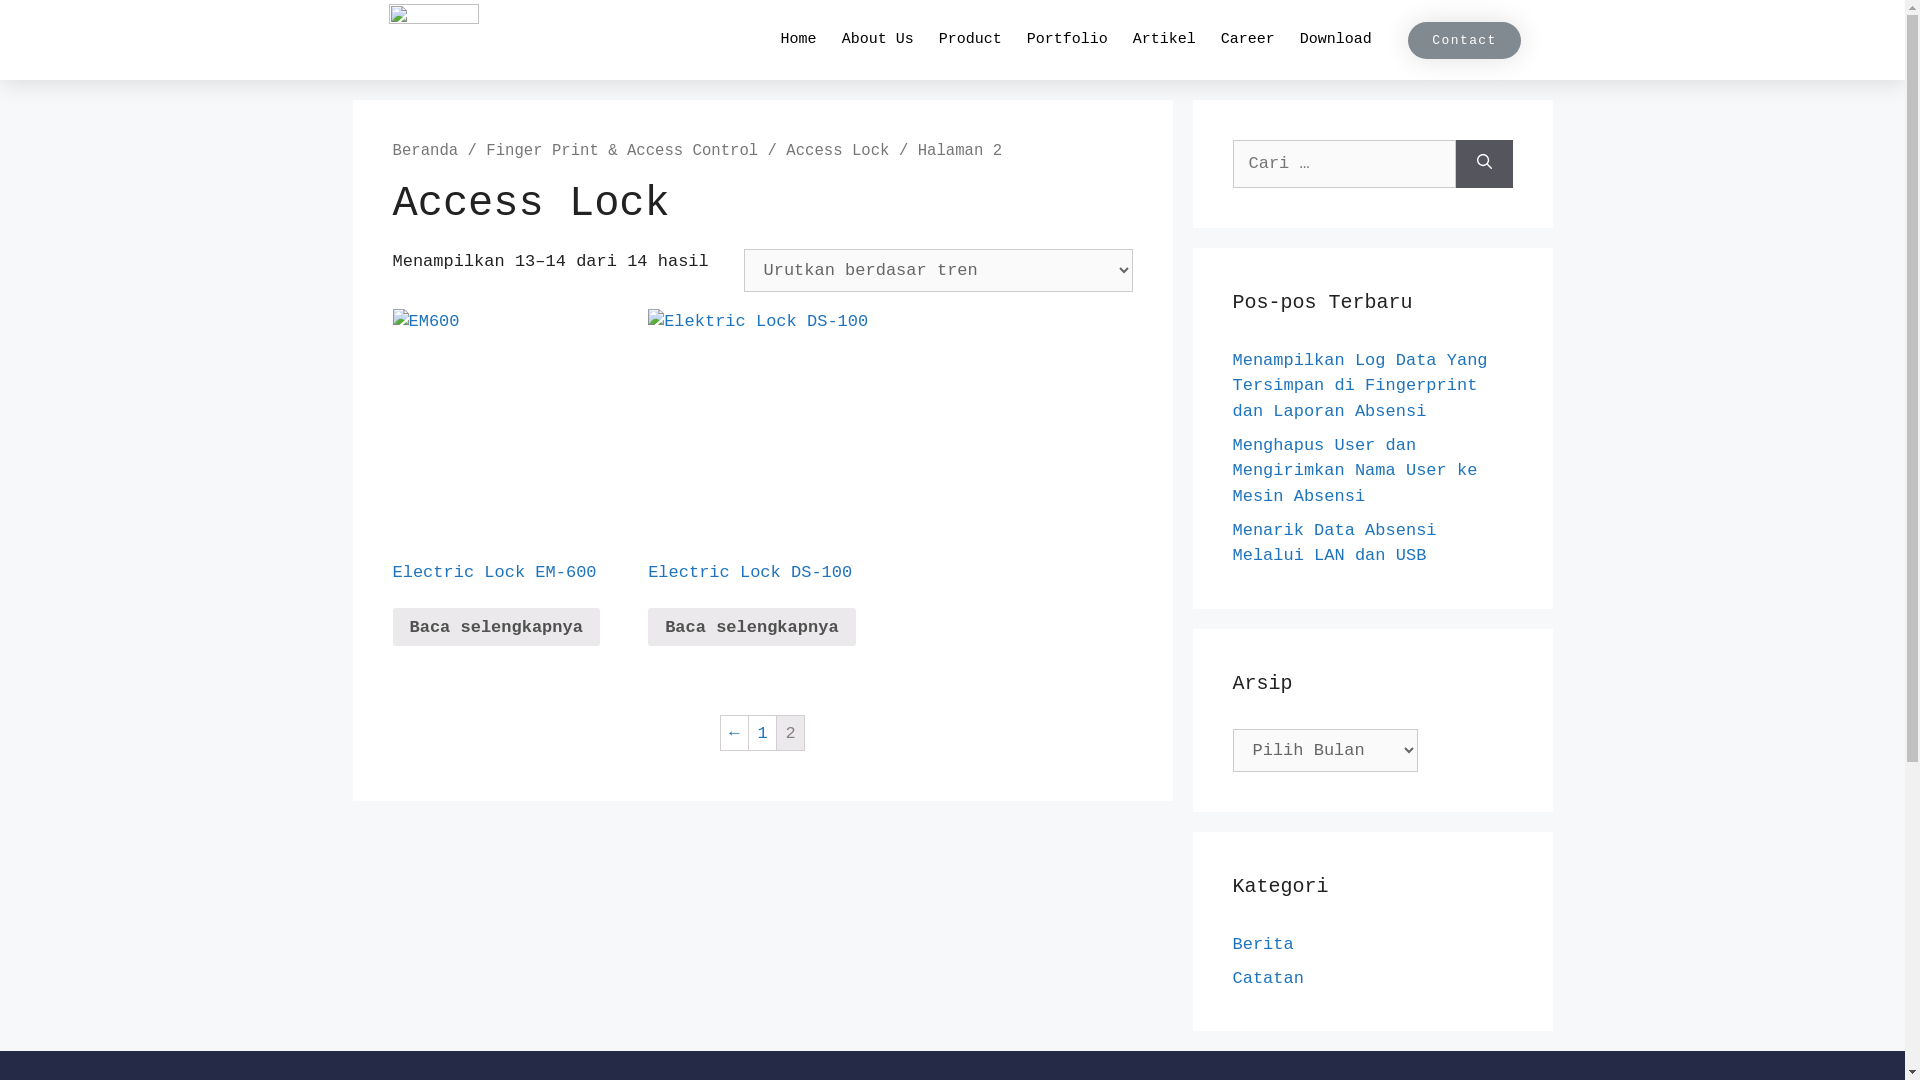  I want to click on Artikel, so click(1164, 40).